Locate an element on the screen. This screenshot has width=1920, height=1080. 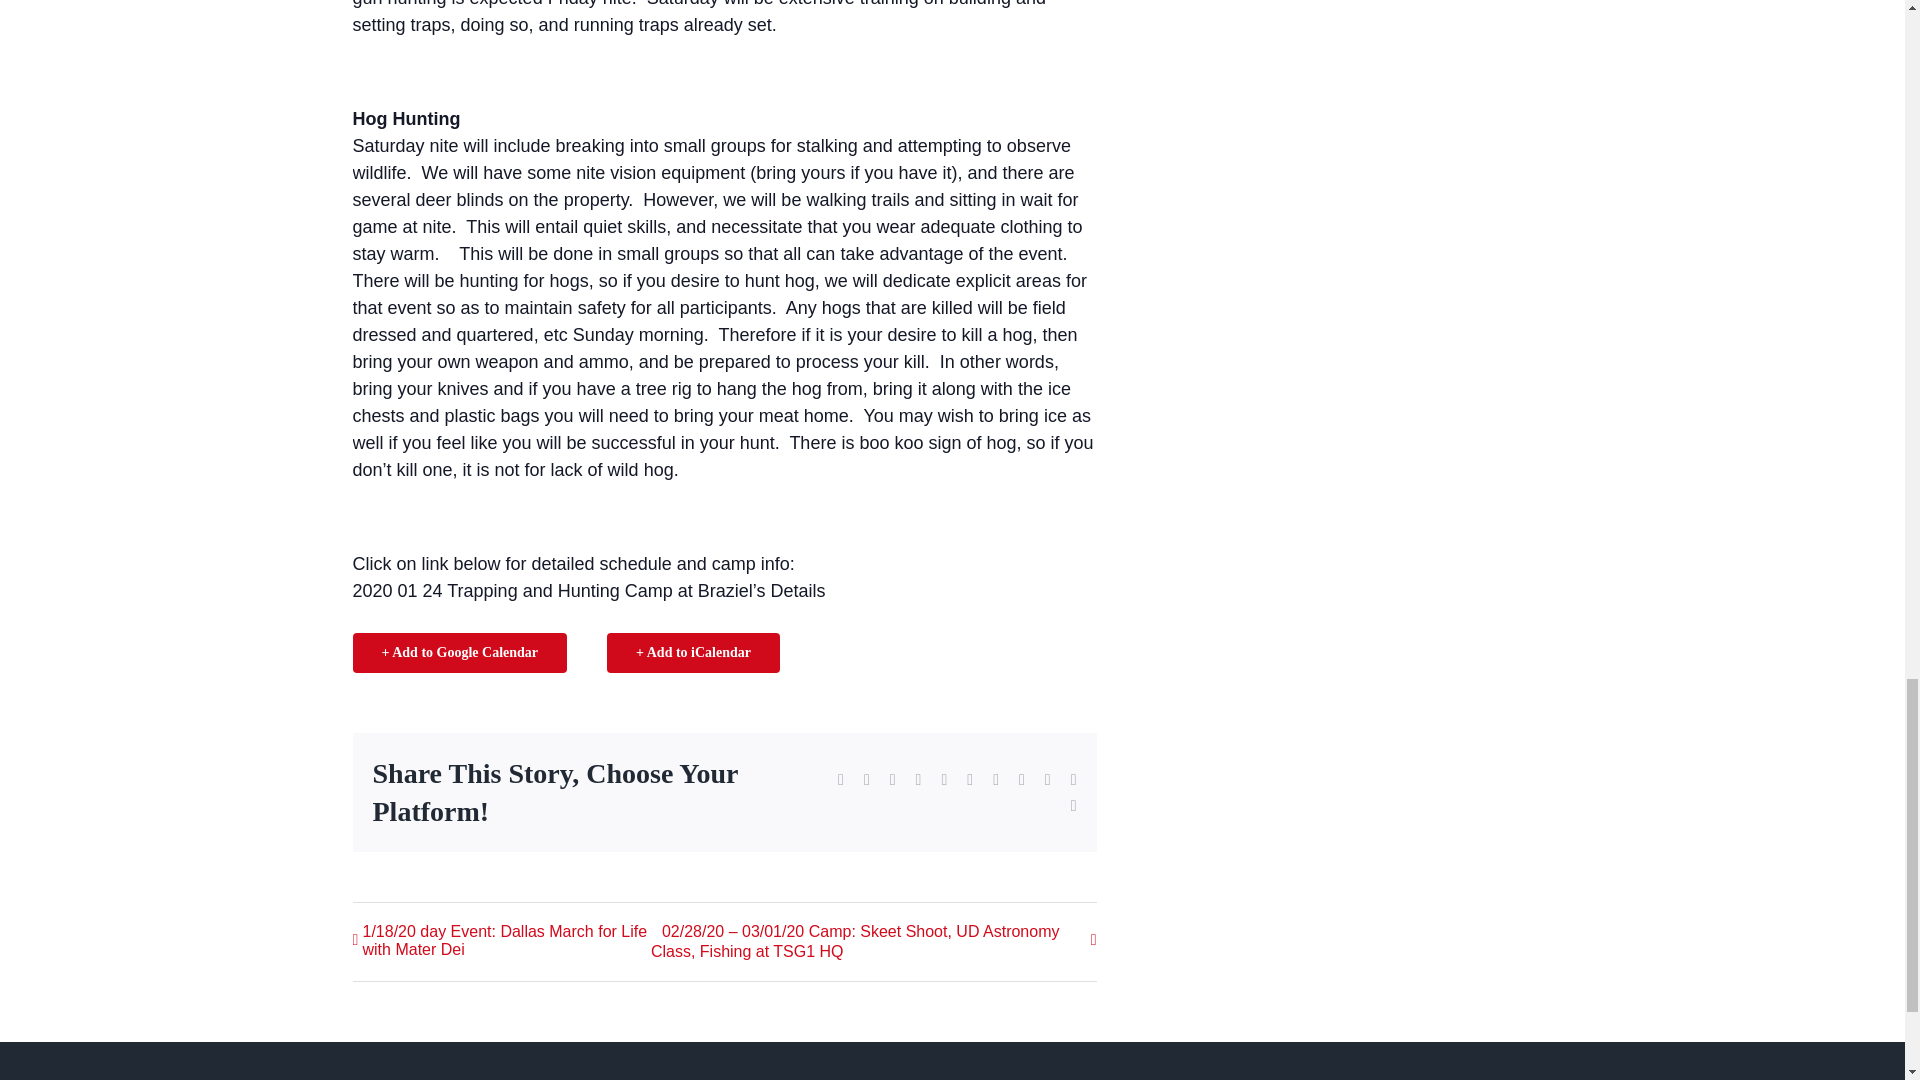
Add to Google Calendar is located at coordinates (458, 652).